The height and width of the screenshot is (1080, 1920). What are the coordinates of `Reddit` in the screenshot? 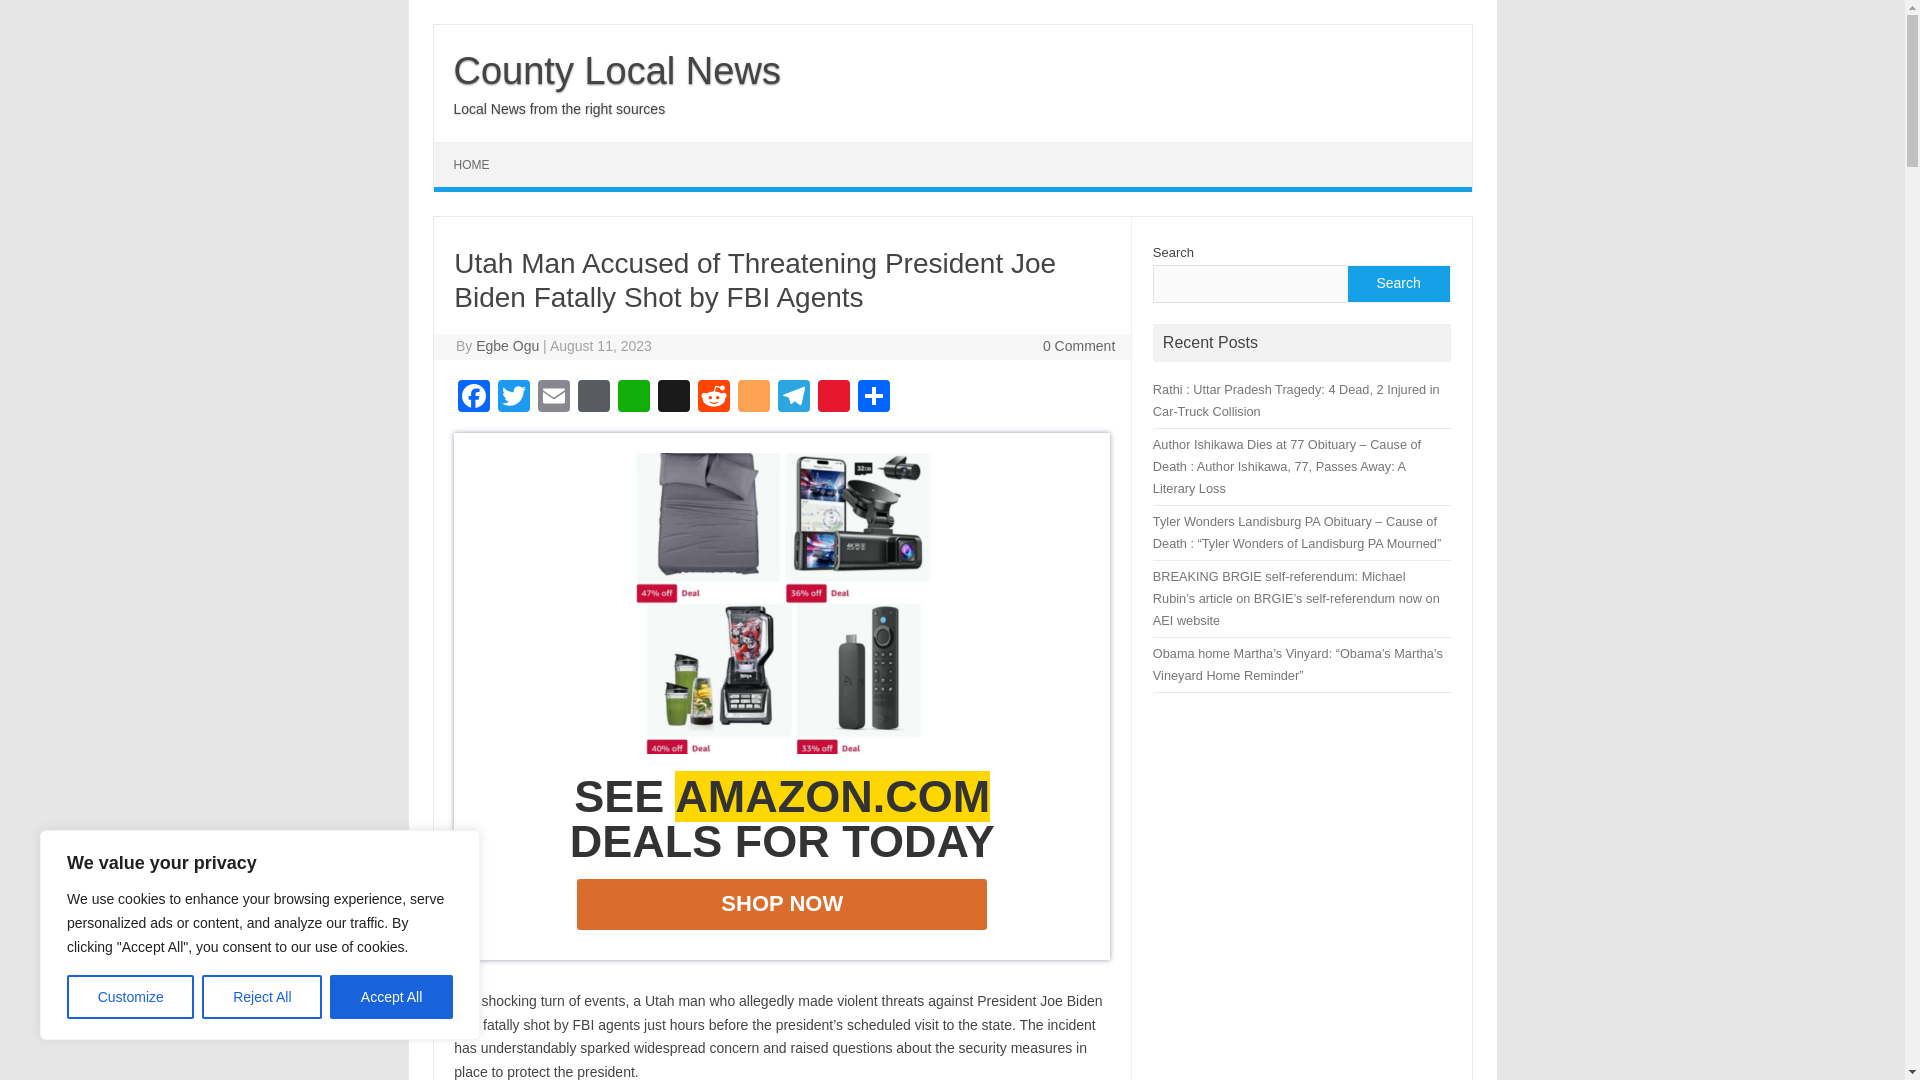 It's located at (713, 398).